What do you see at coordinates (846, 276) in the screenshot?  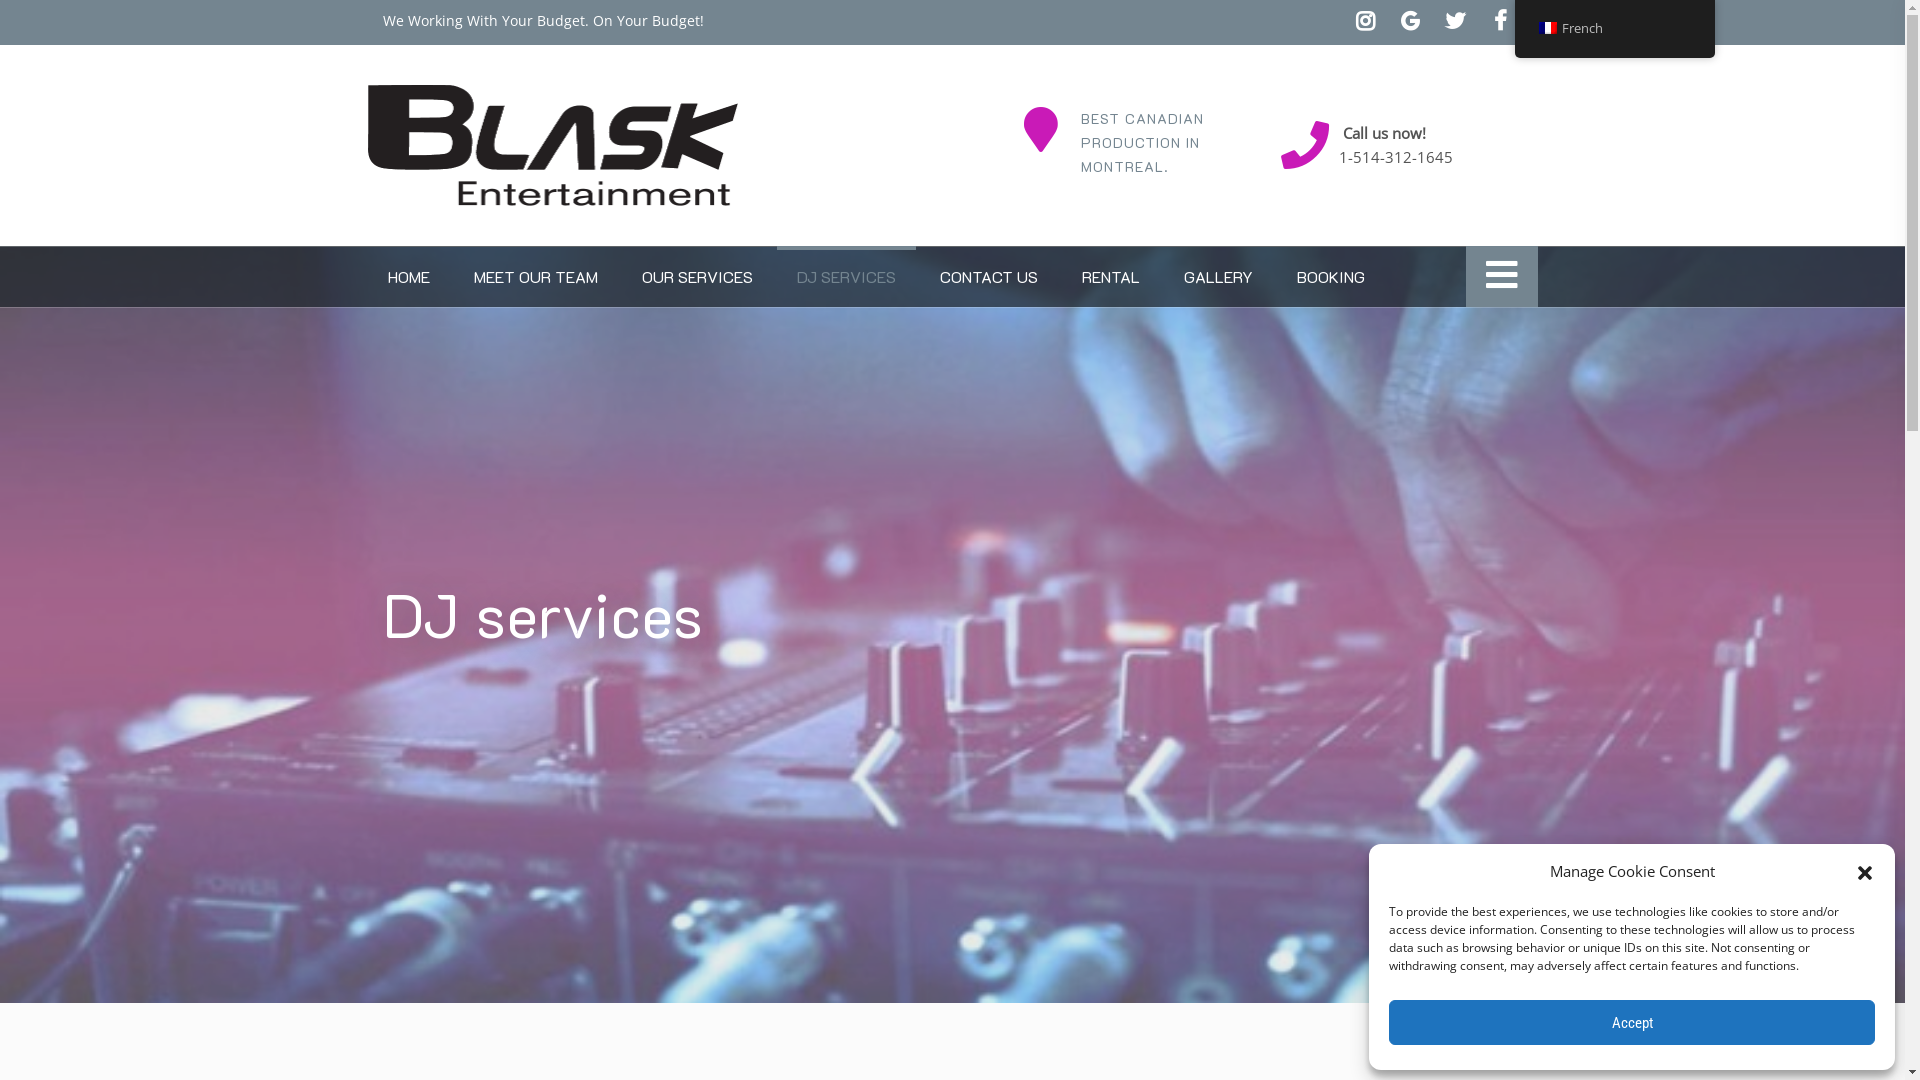 I see `DJ SERVICES` at bounding box center [846, 276].